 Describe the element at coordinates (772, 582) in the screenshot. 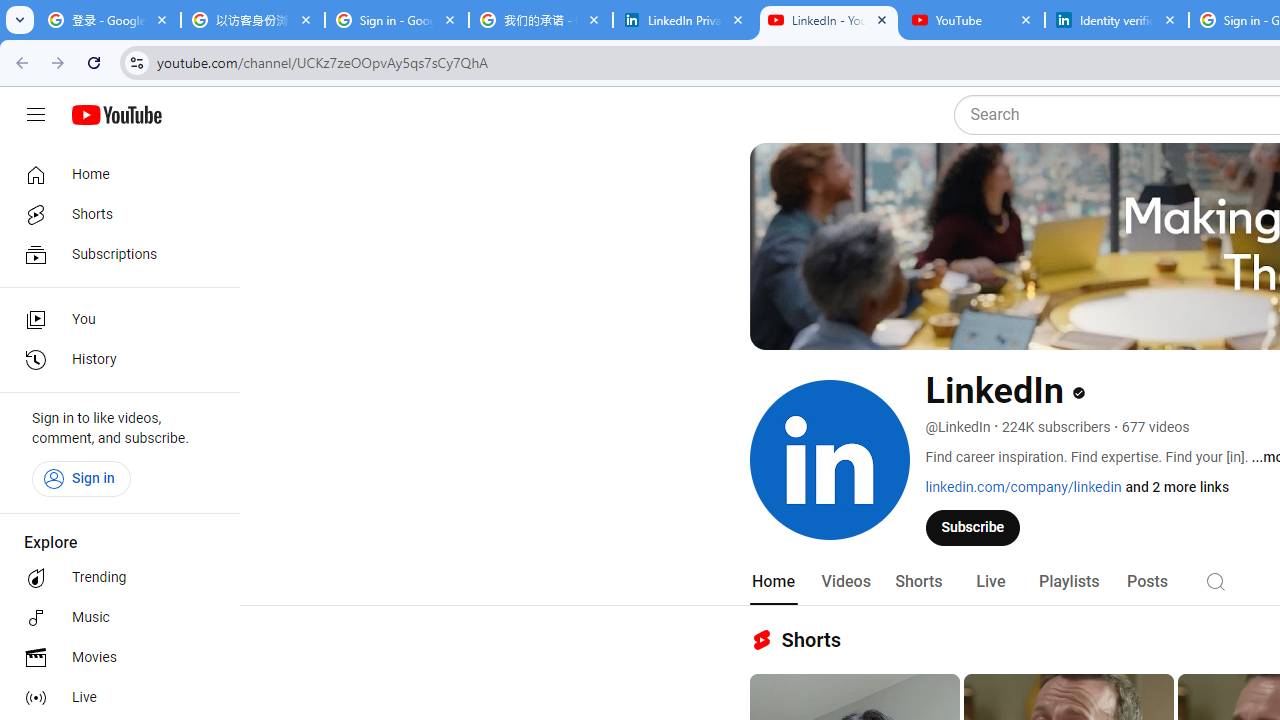

I see `Home` at that location.